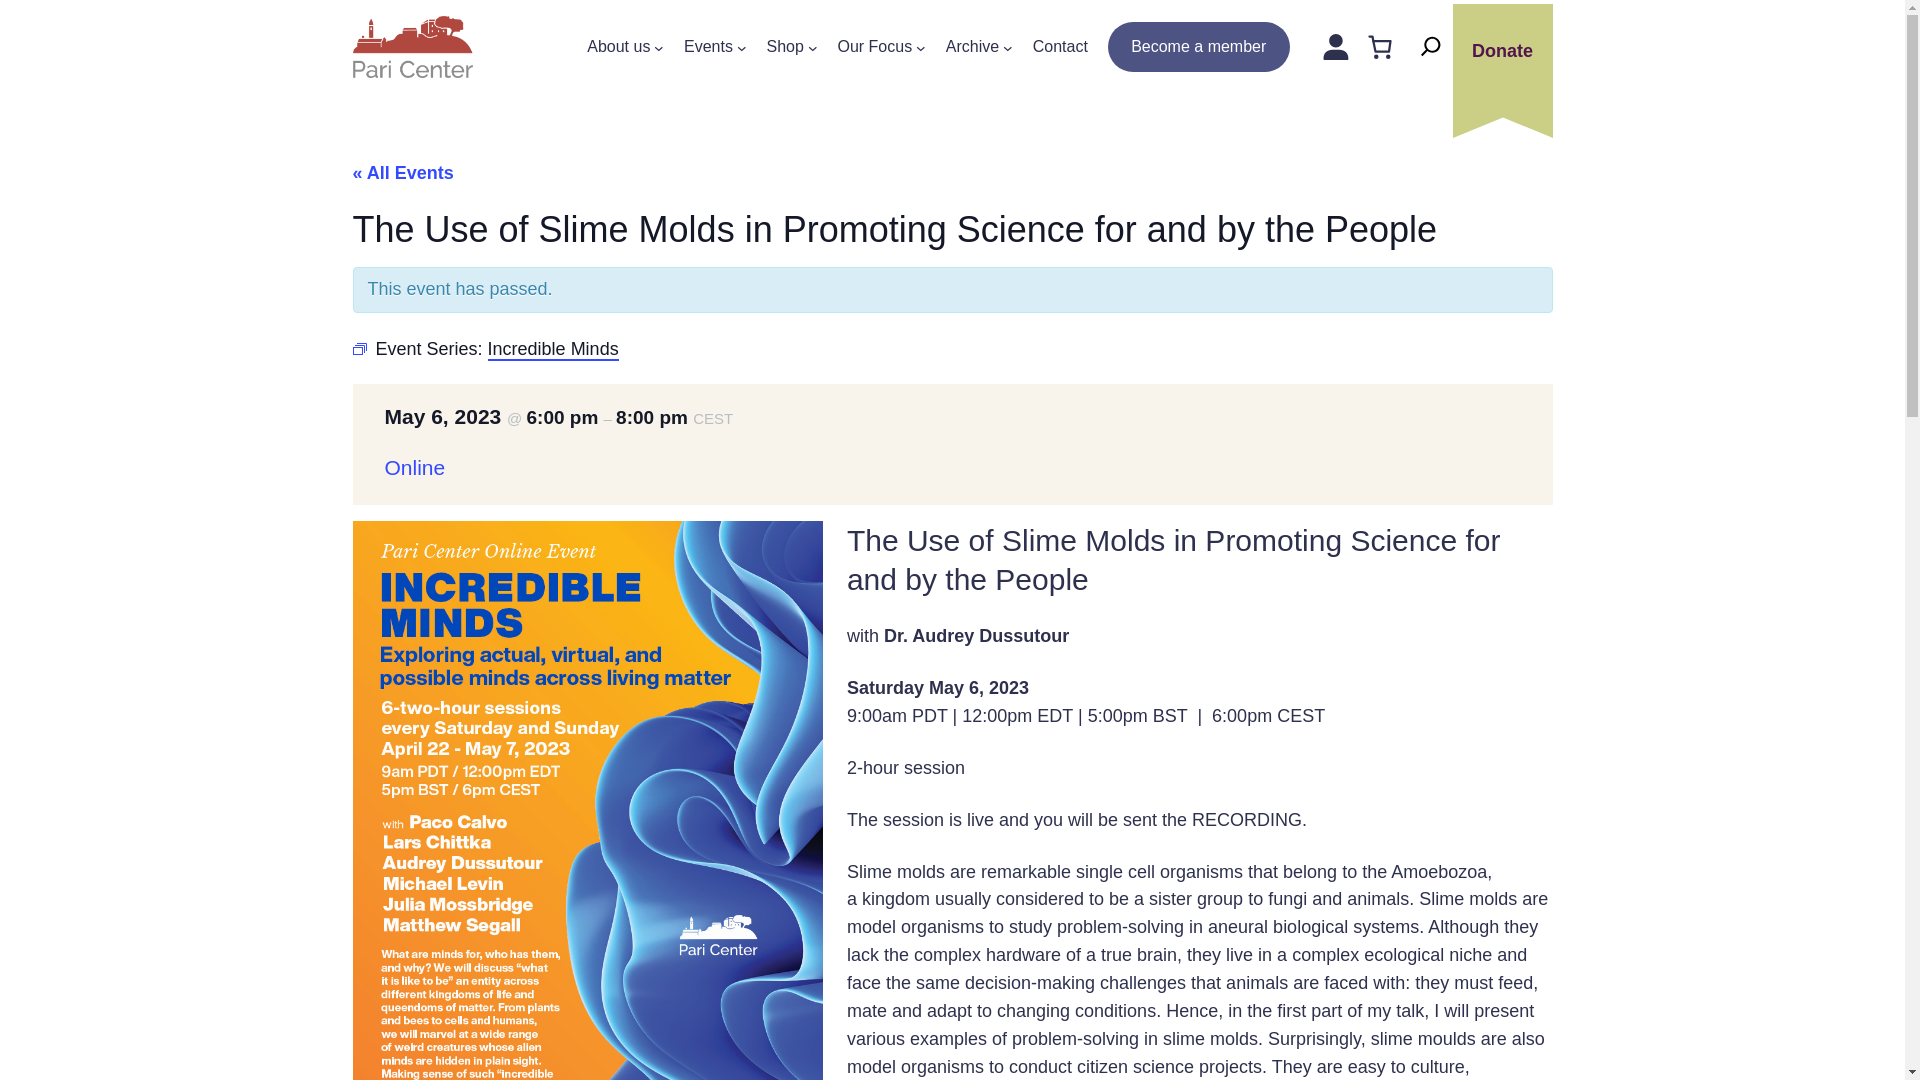 Image resolution: width=1920 pixels, height=1080 pixels. I want to click on Shop, so click(784, 47).